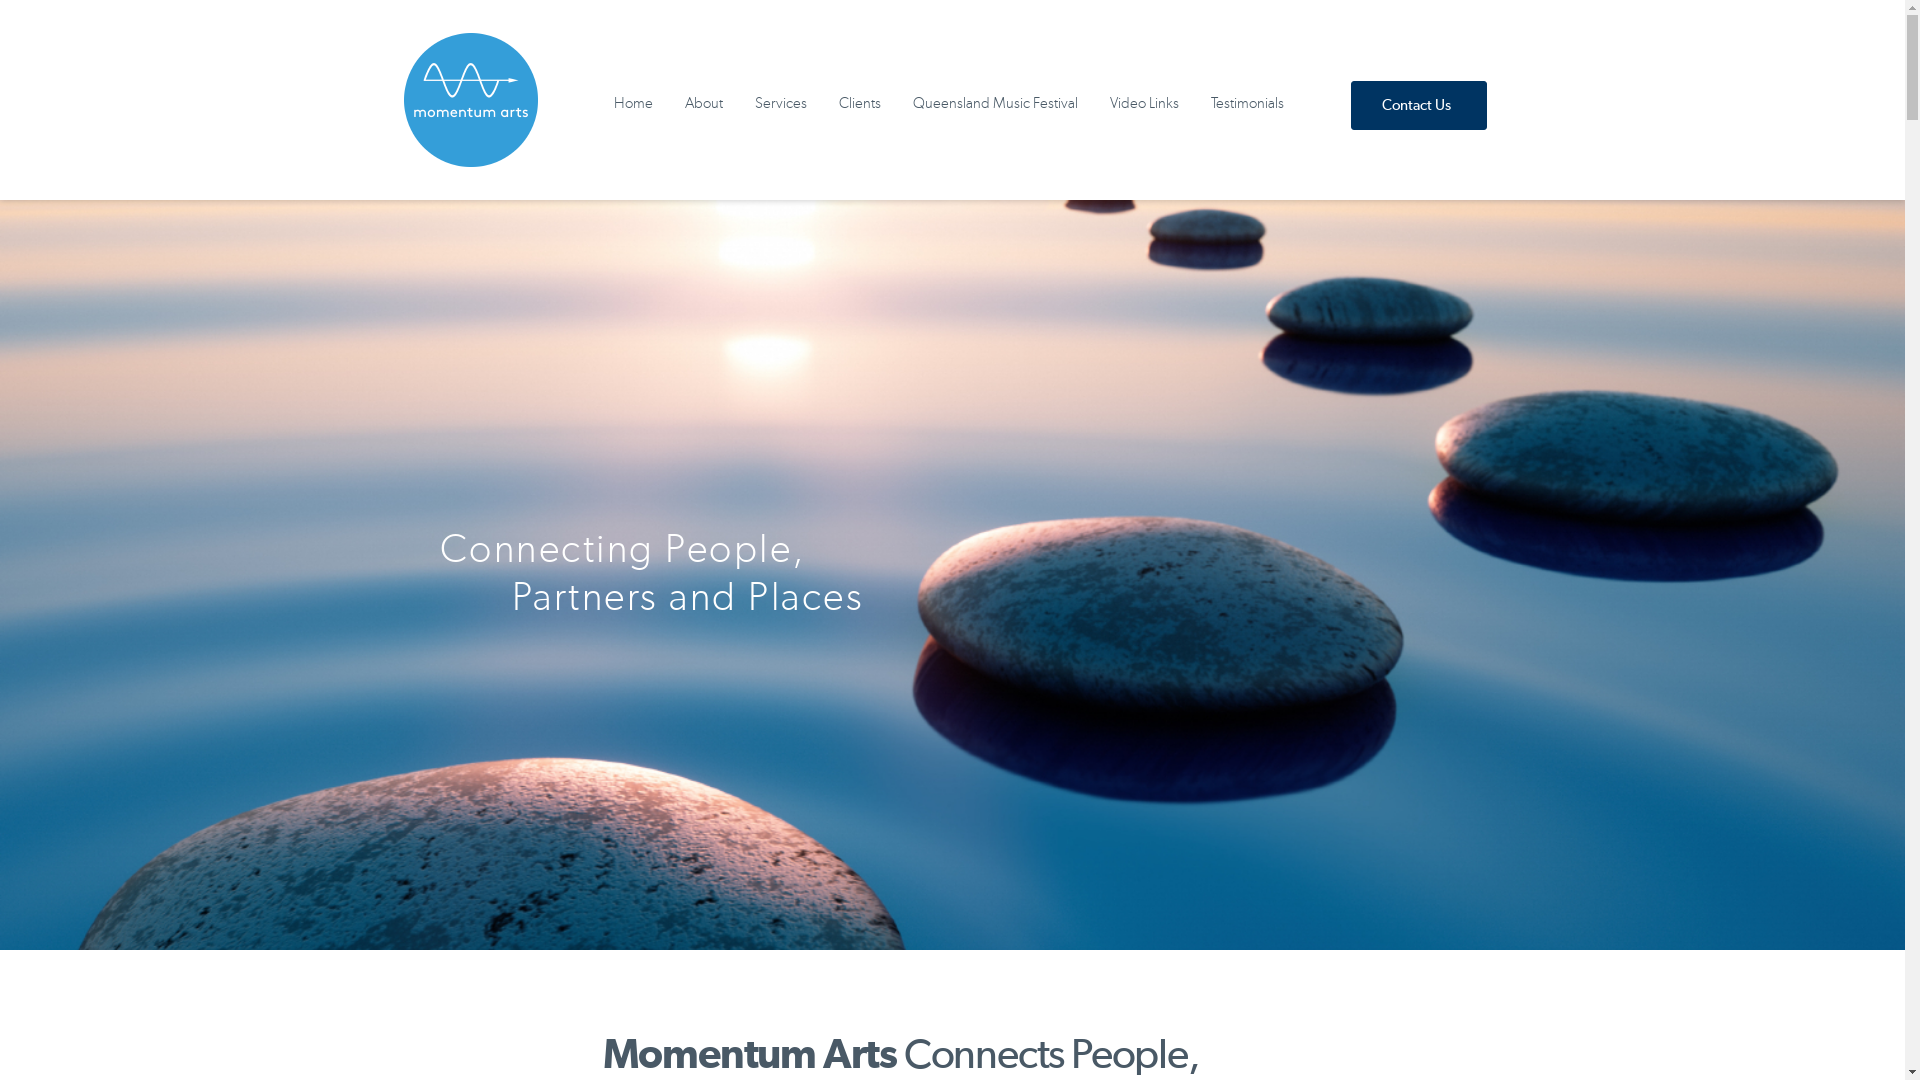 The height and width of the screenshot is (1080, 1920). What do you see at coordinates (634, 104) in the screenshot?
I see `Home` at bounding box center [634, 104].